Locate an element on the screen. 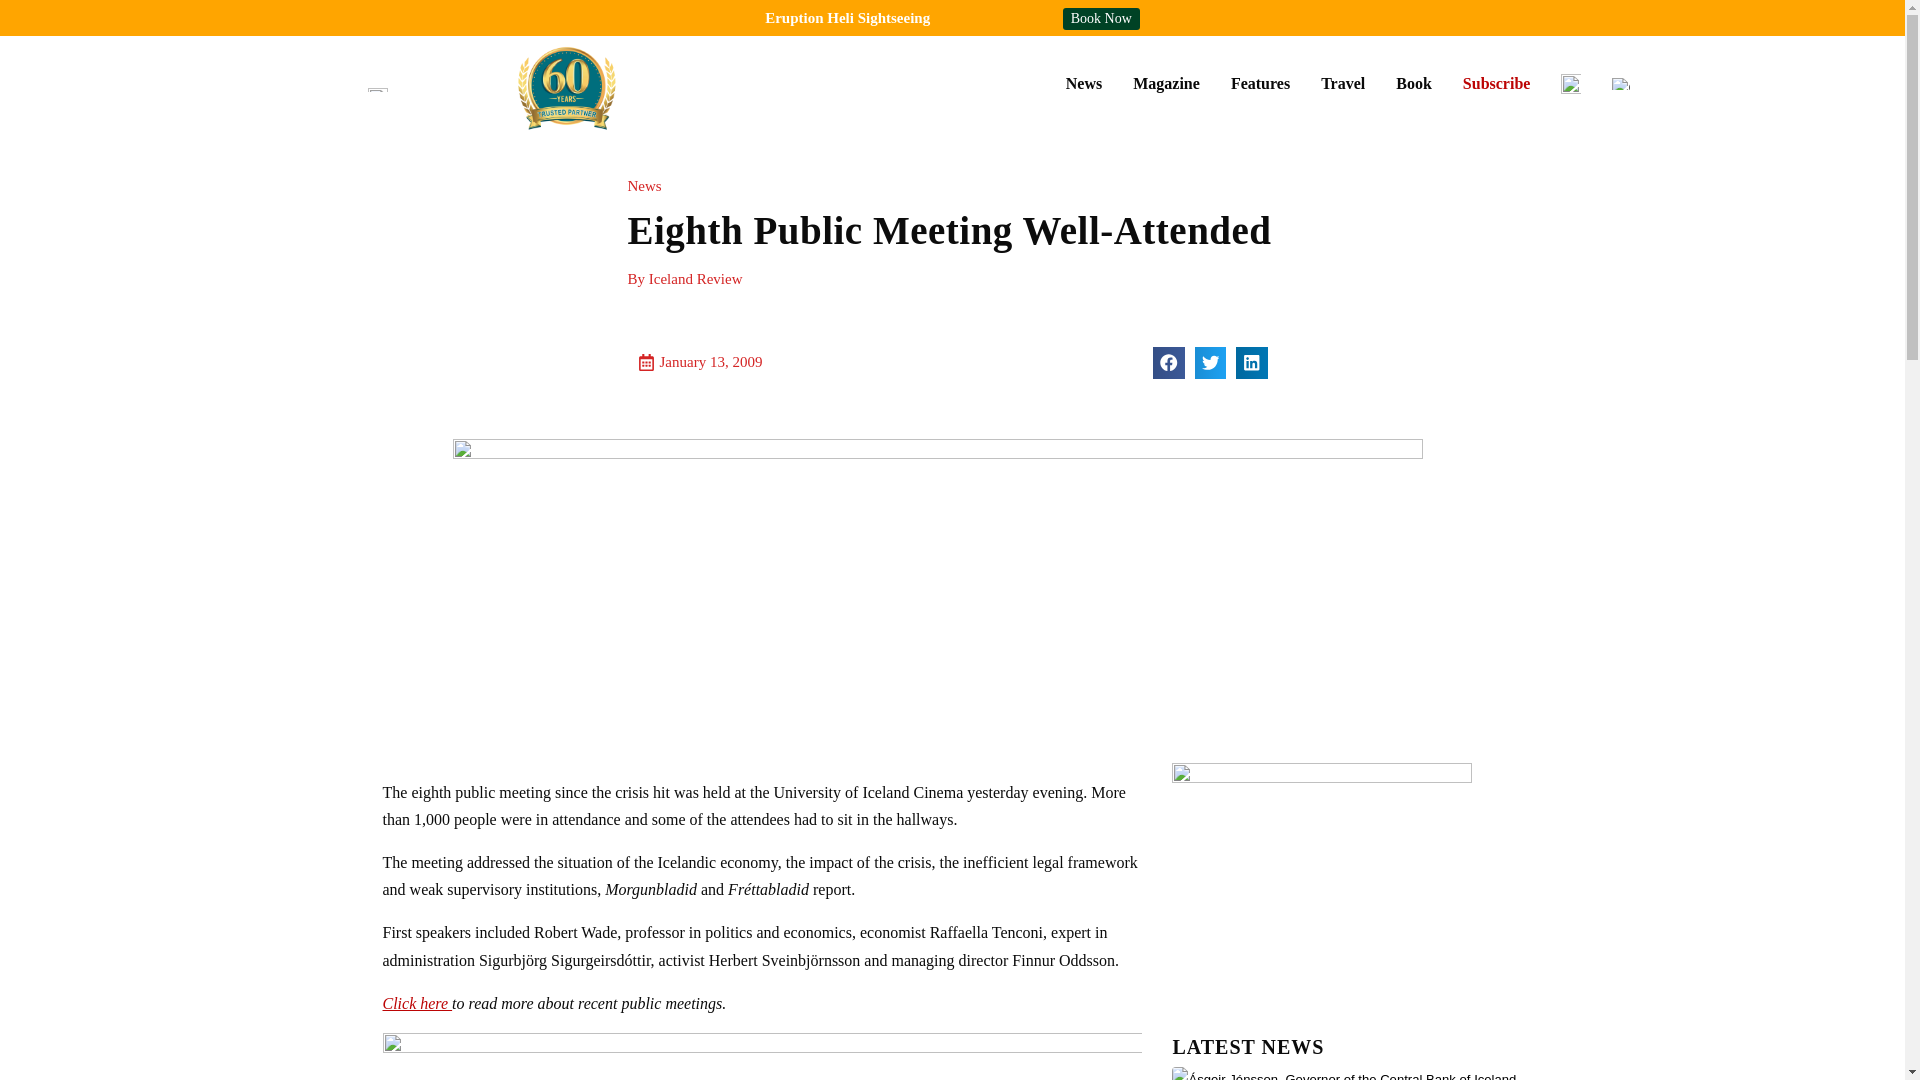  Features is located at coordinates (1260, 83).